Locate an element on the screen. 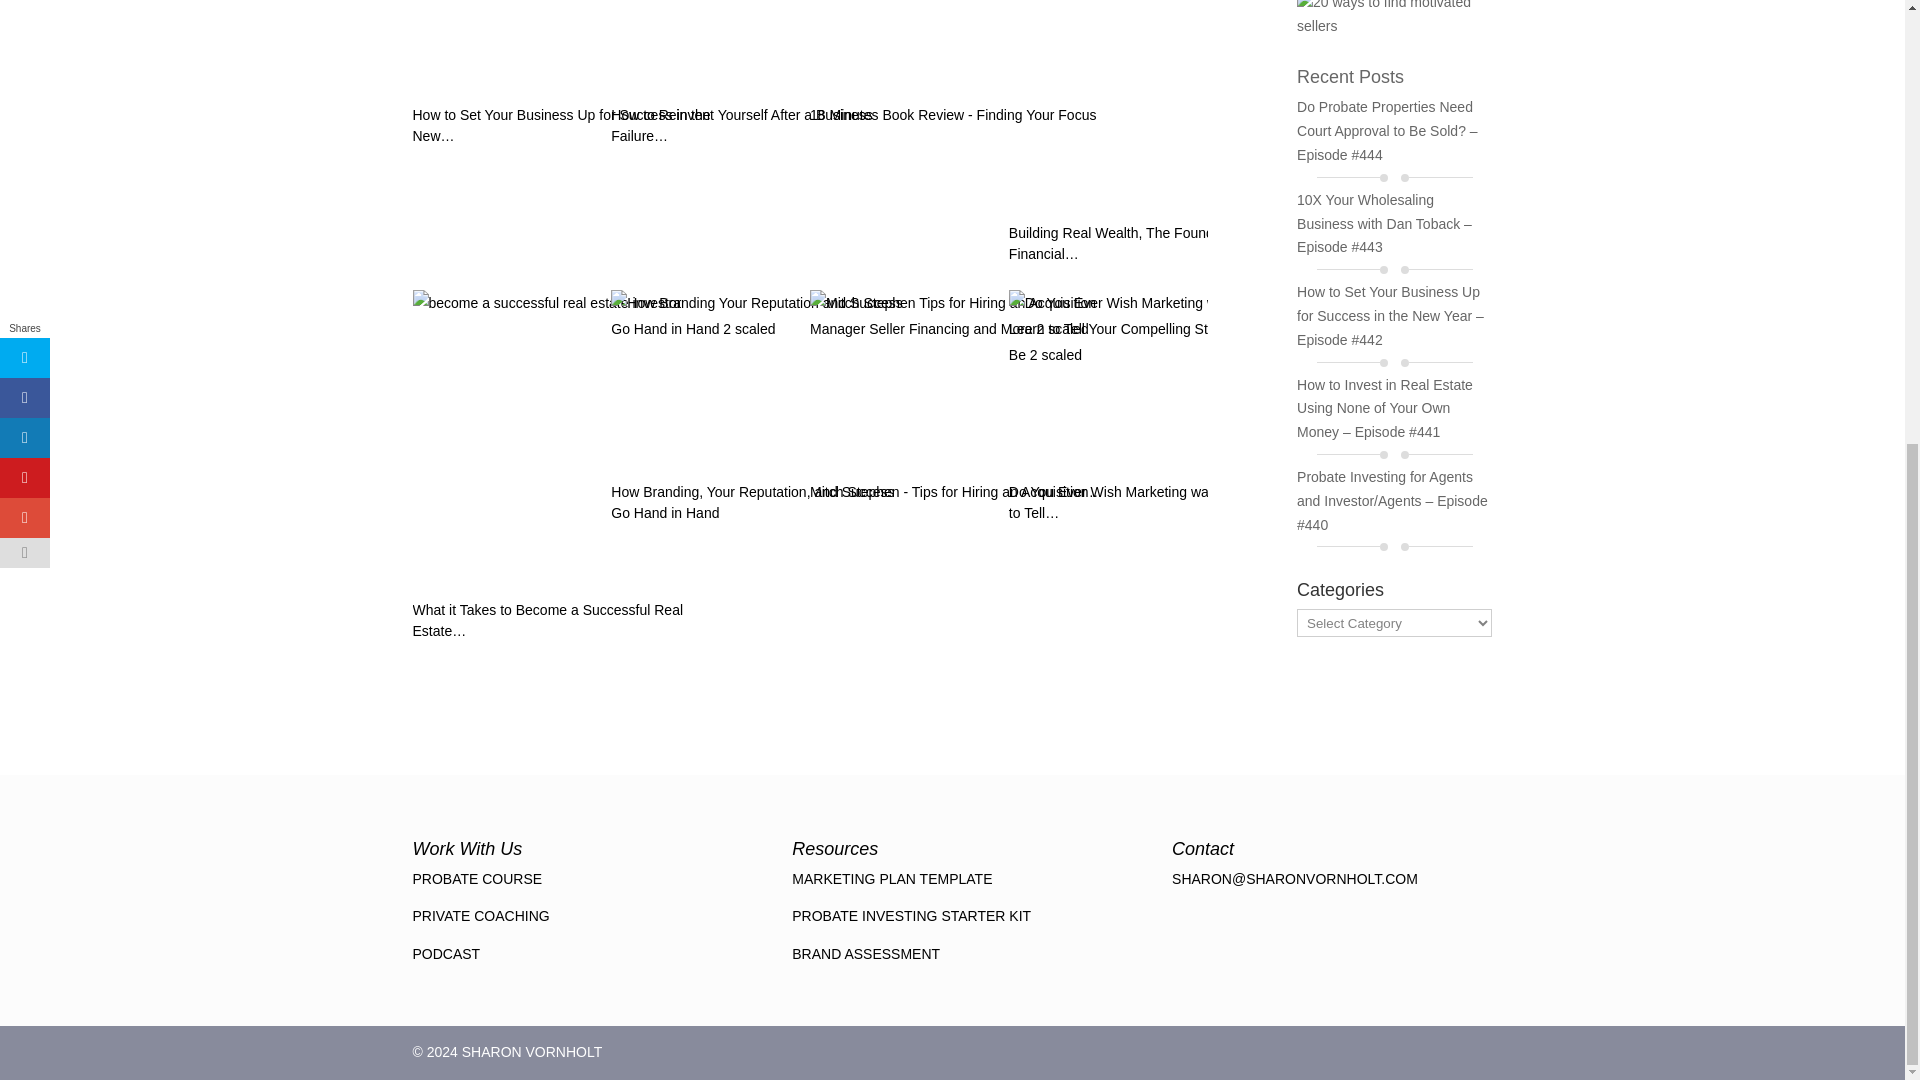  PODCAST is located at coordinates (446, 954).